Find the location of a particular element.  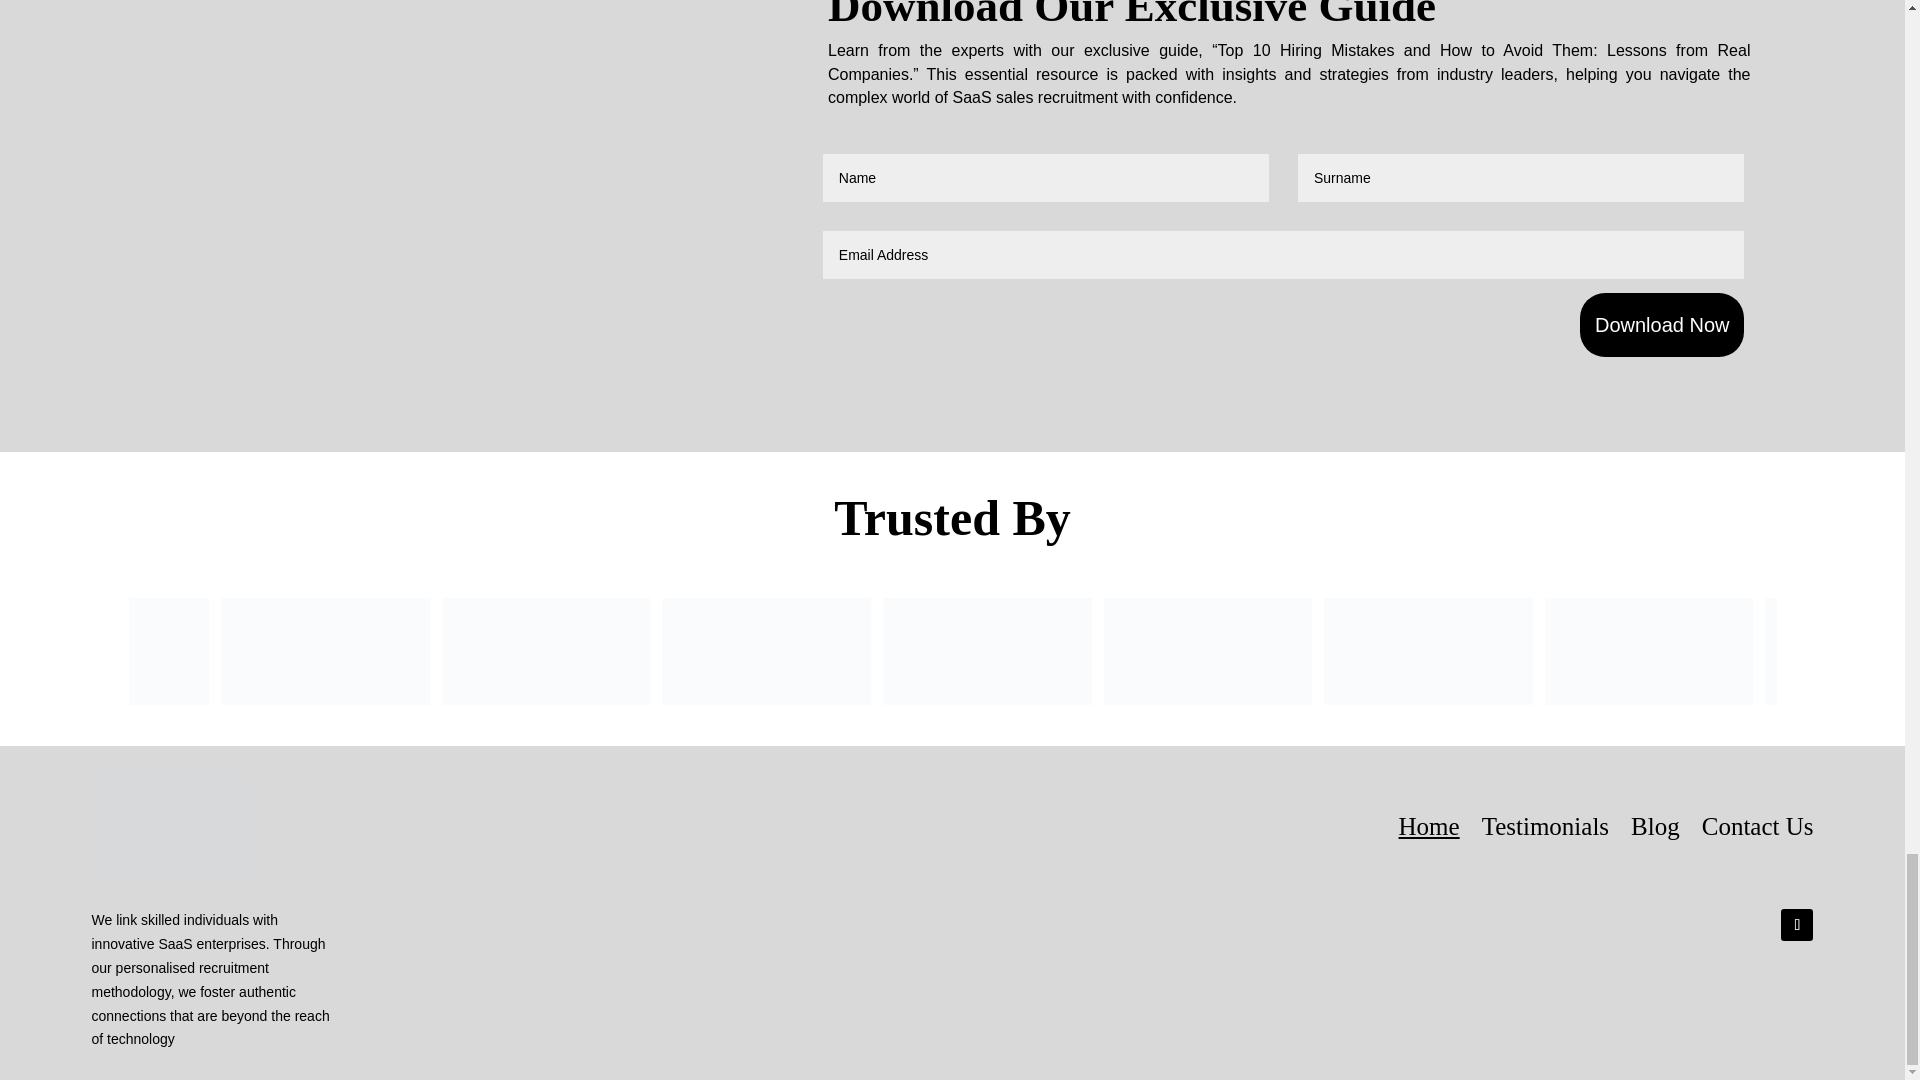

Testimonials is located at coordinates (1545, 826).